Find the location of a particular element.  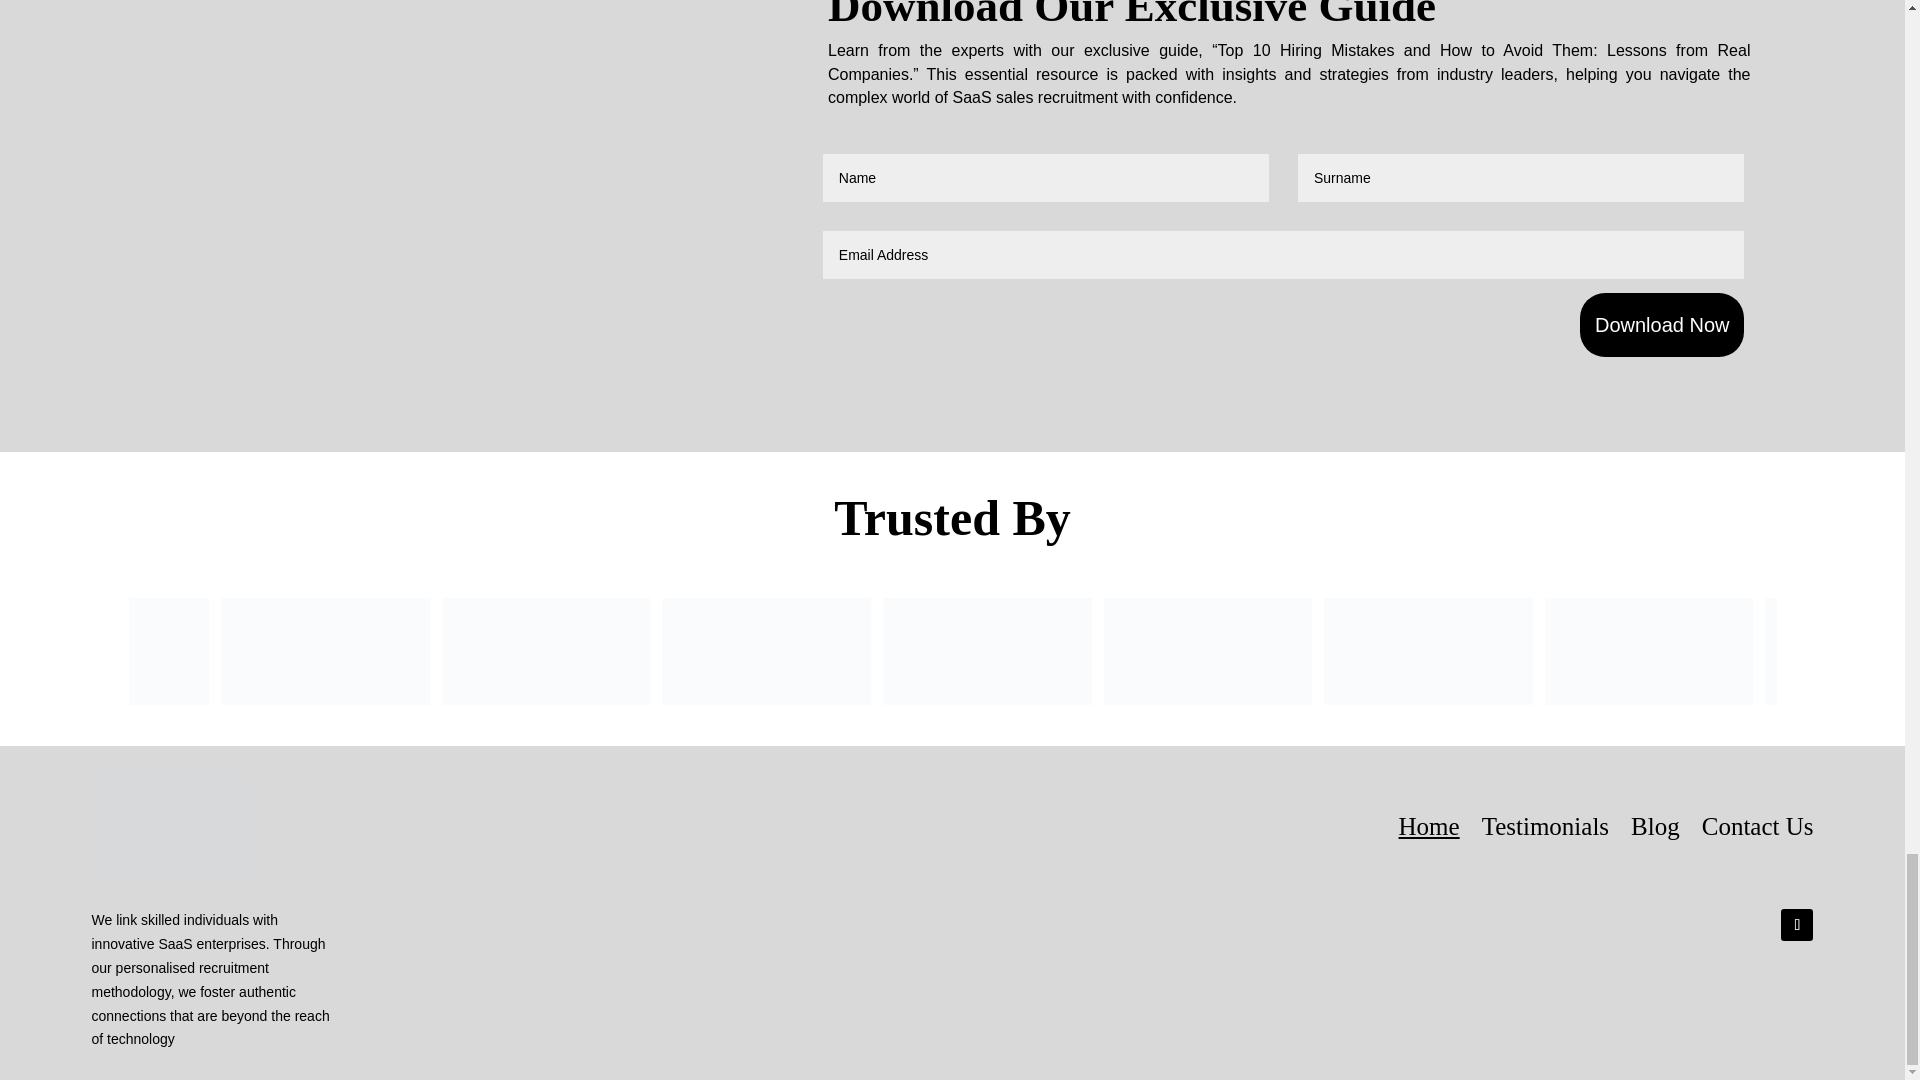

Testimonials is located at coordinates (1545, 826).